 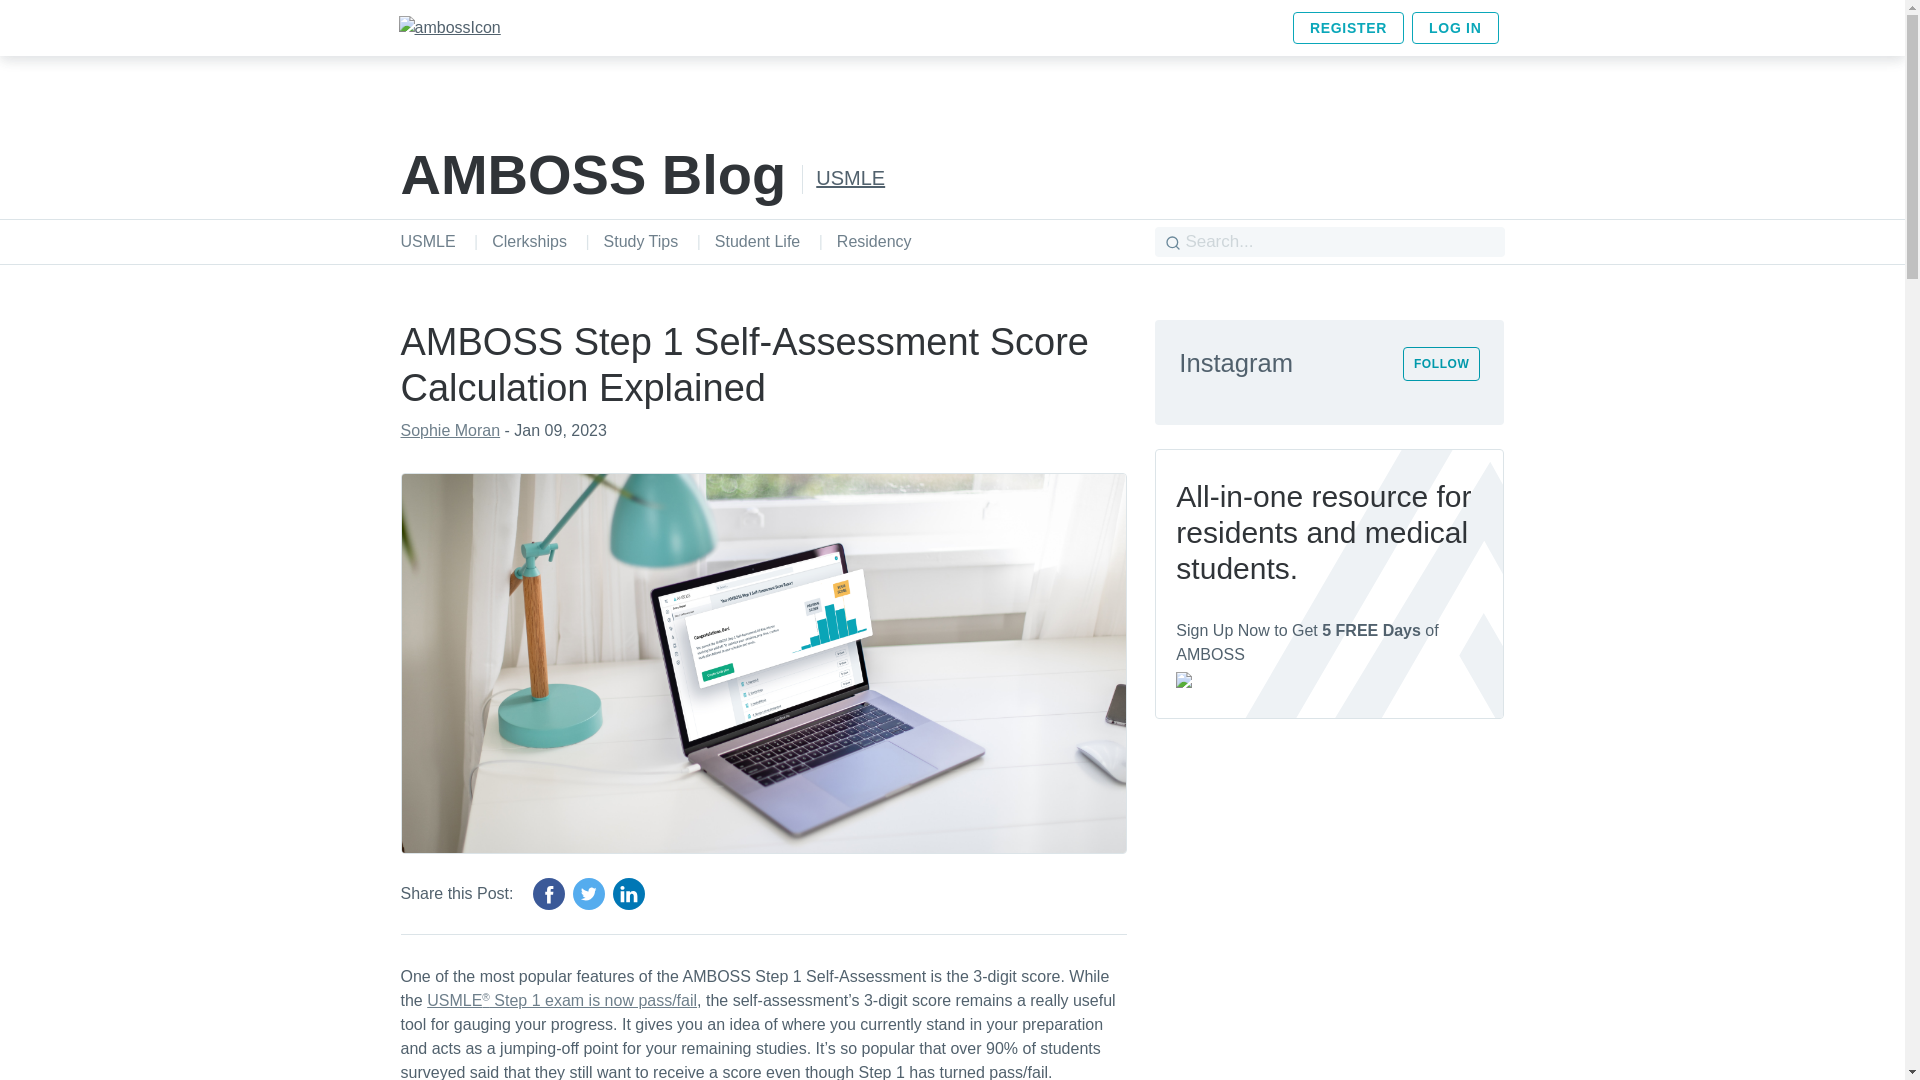 What do you see at coordinates (592, 174) in the screenshot?
I see `AMBOSS Blog` at bounding box center [592, 174].